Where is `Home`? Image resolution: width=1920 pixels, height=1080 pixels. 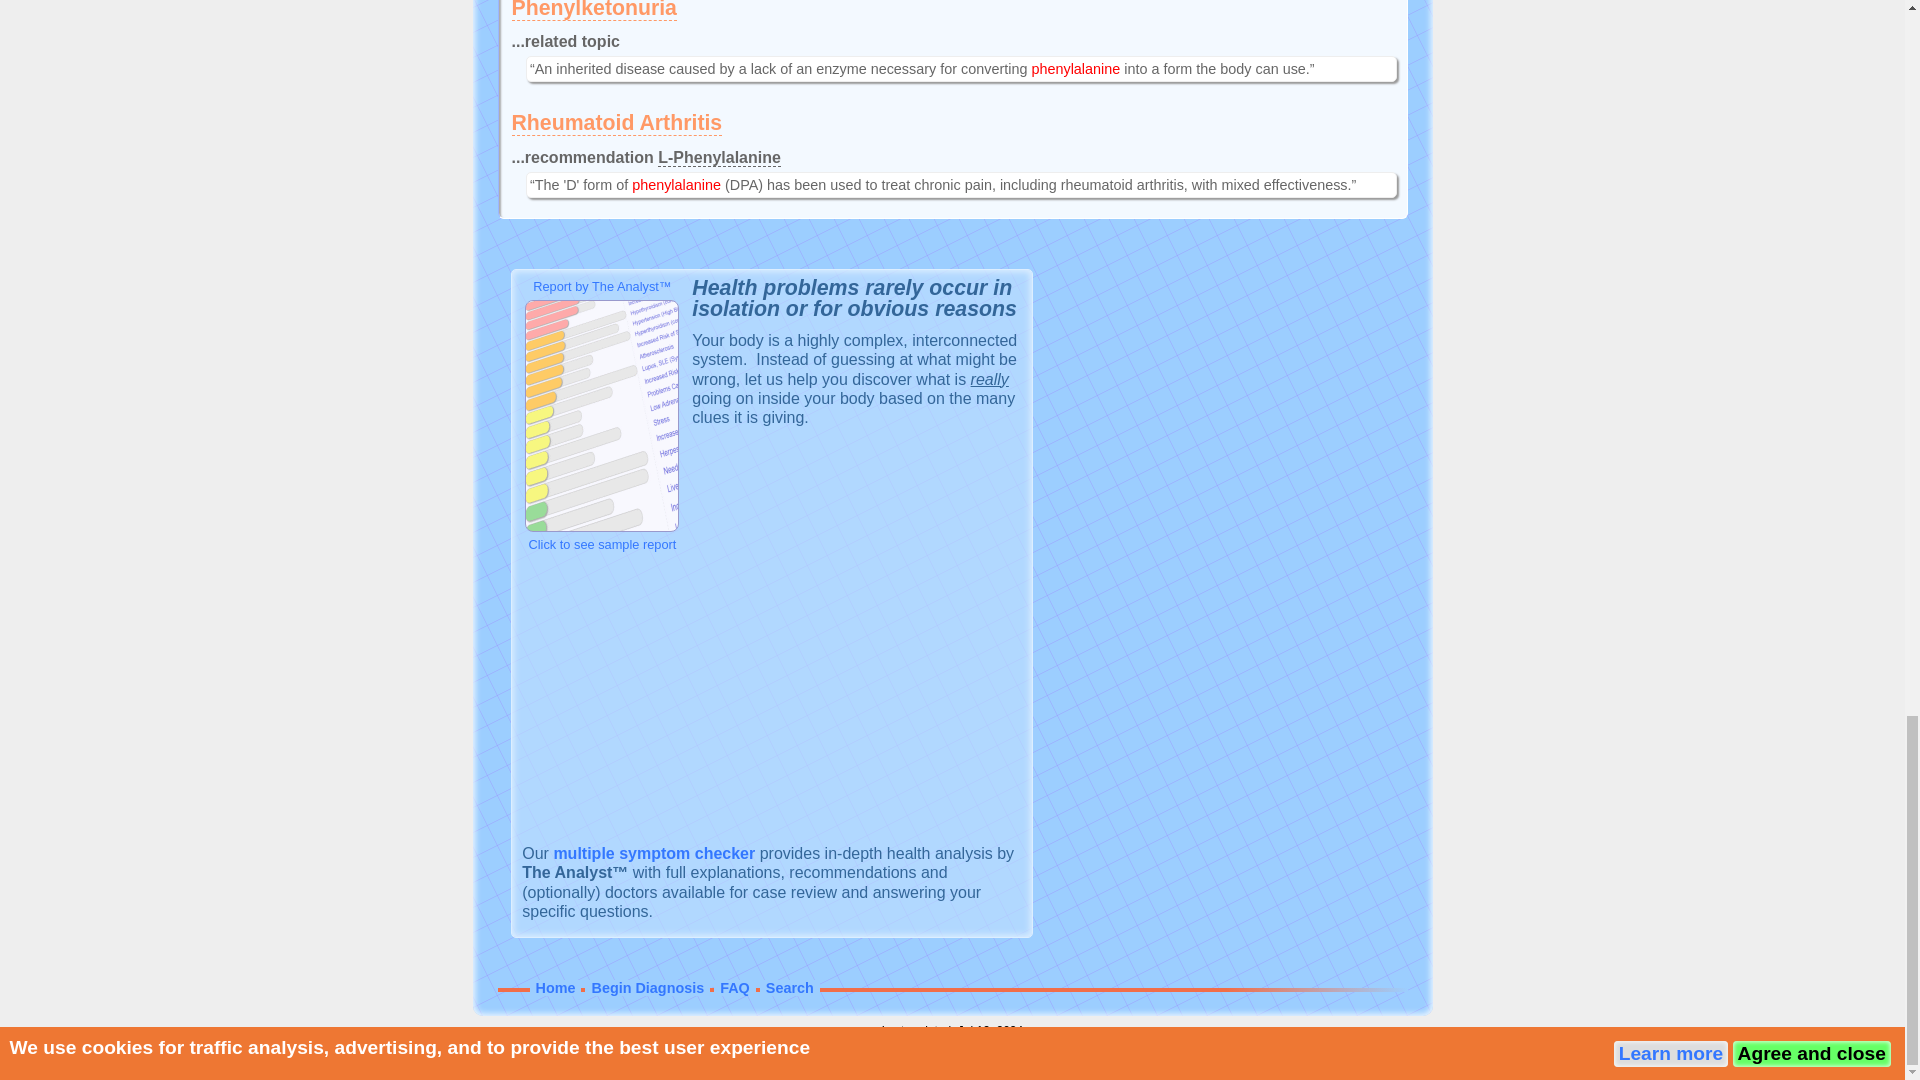 Home is located at coordinates (556, 987).